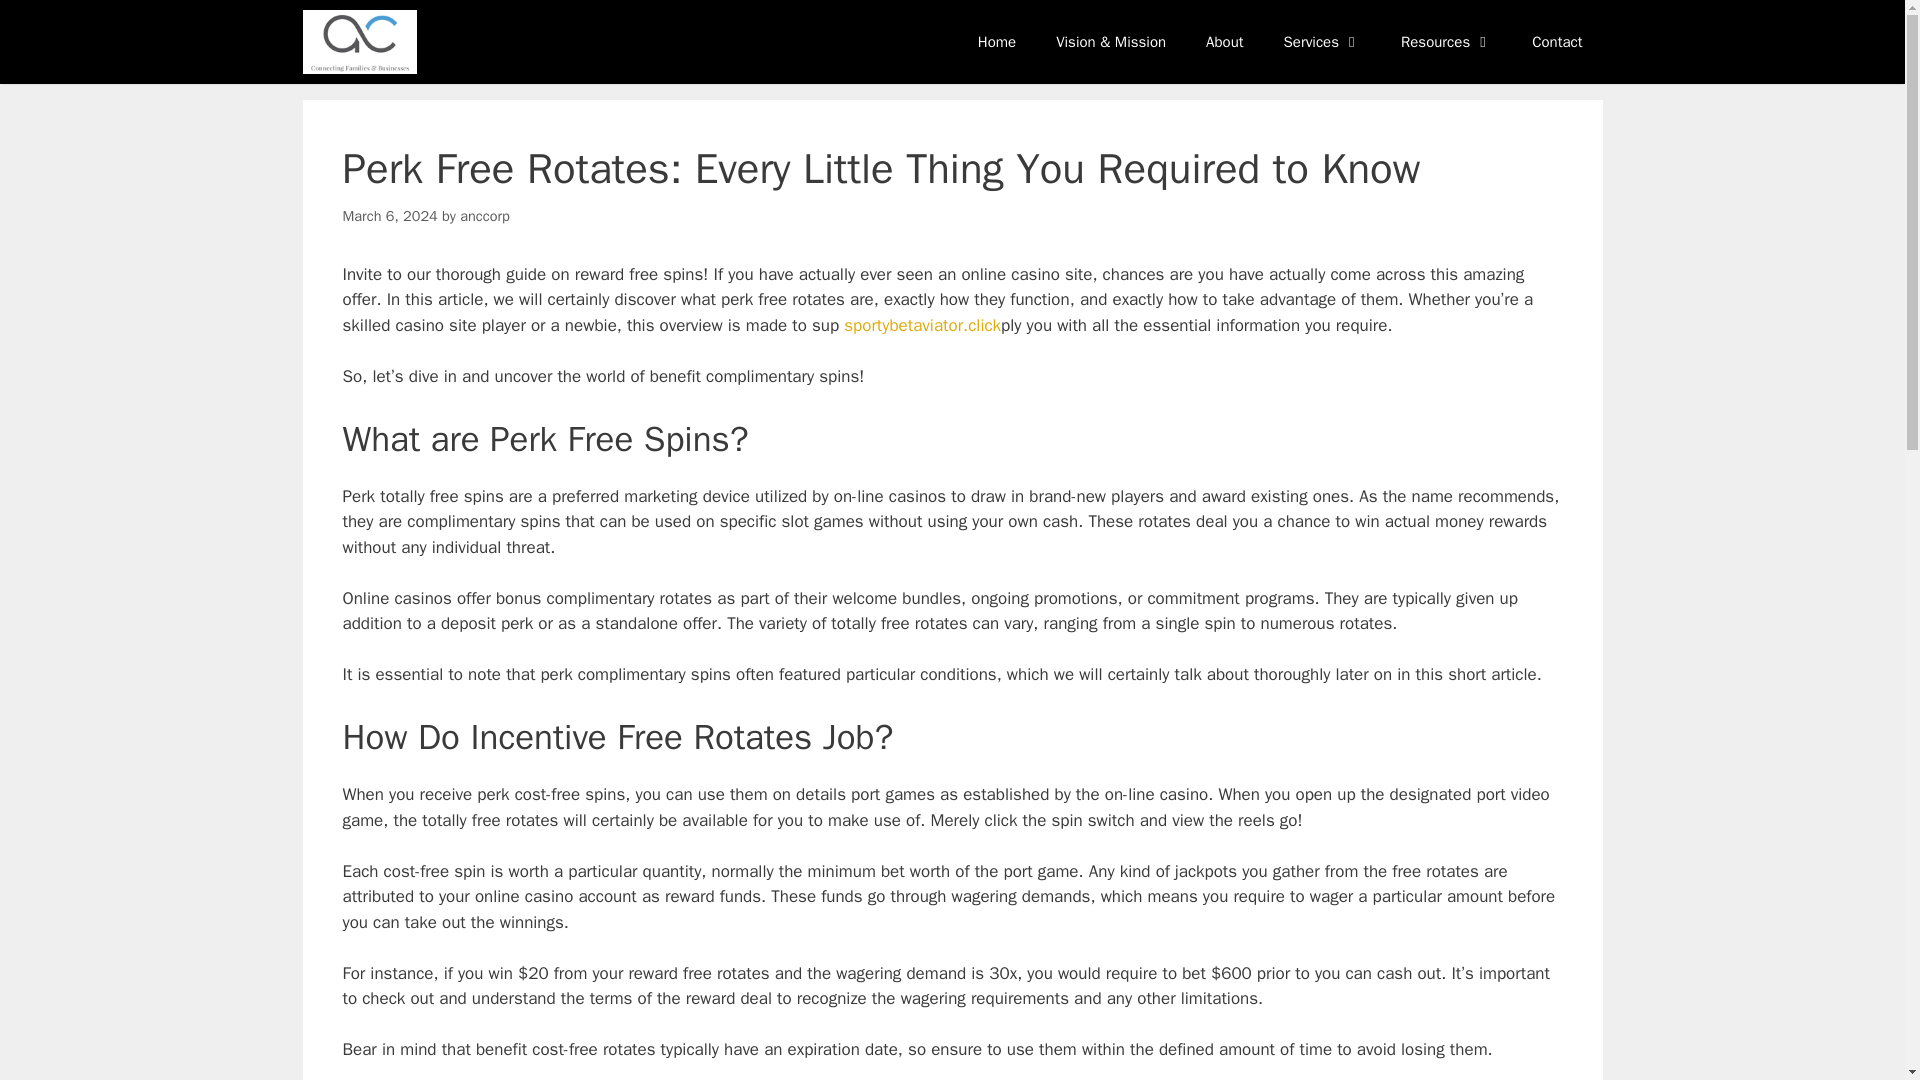 Image resolution: width=1920 pixels, height=1080 pixels. Describe the element at coordinates (1446, 42) in the screenshot. I see `Resources` at that location.